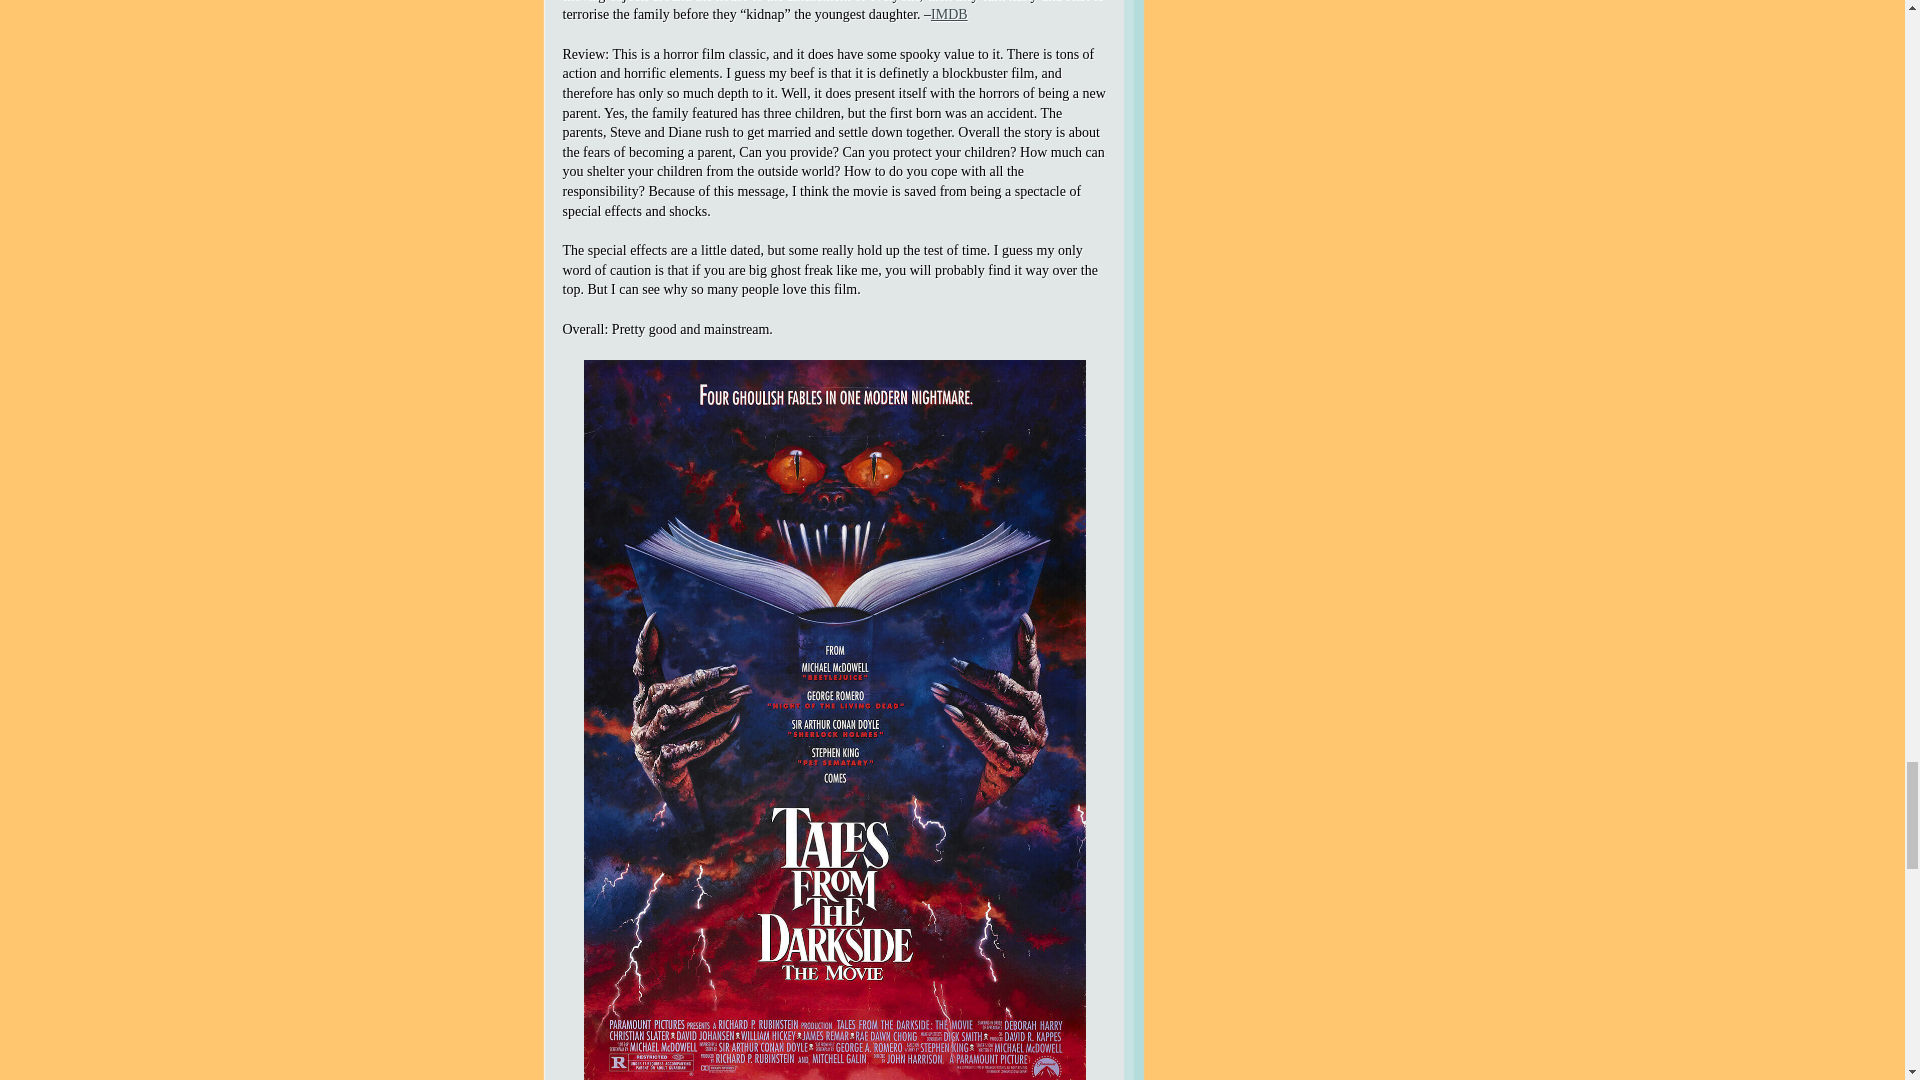  What do you see at coordinates (949, 14) in the screenshot?
I see `IMDB` at bounding box center [949, 14].